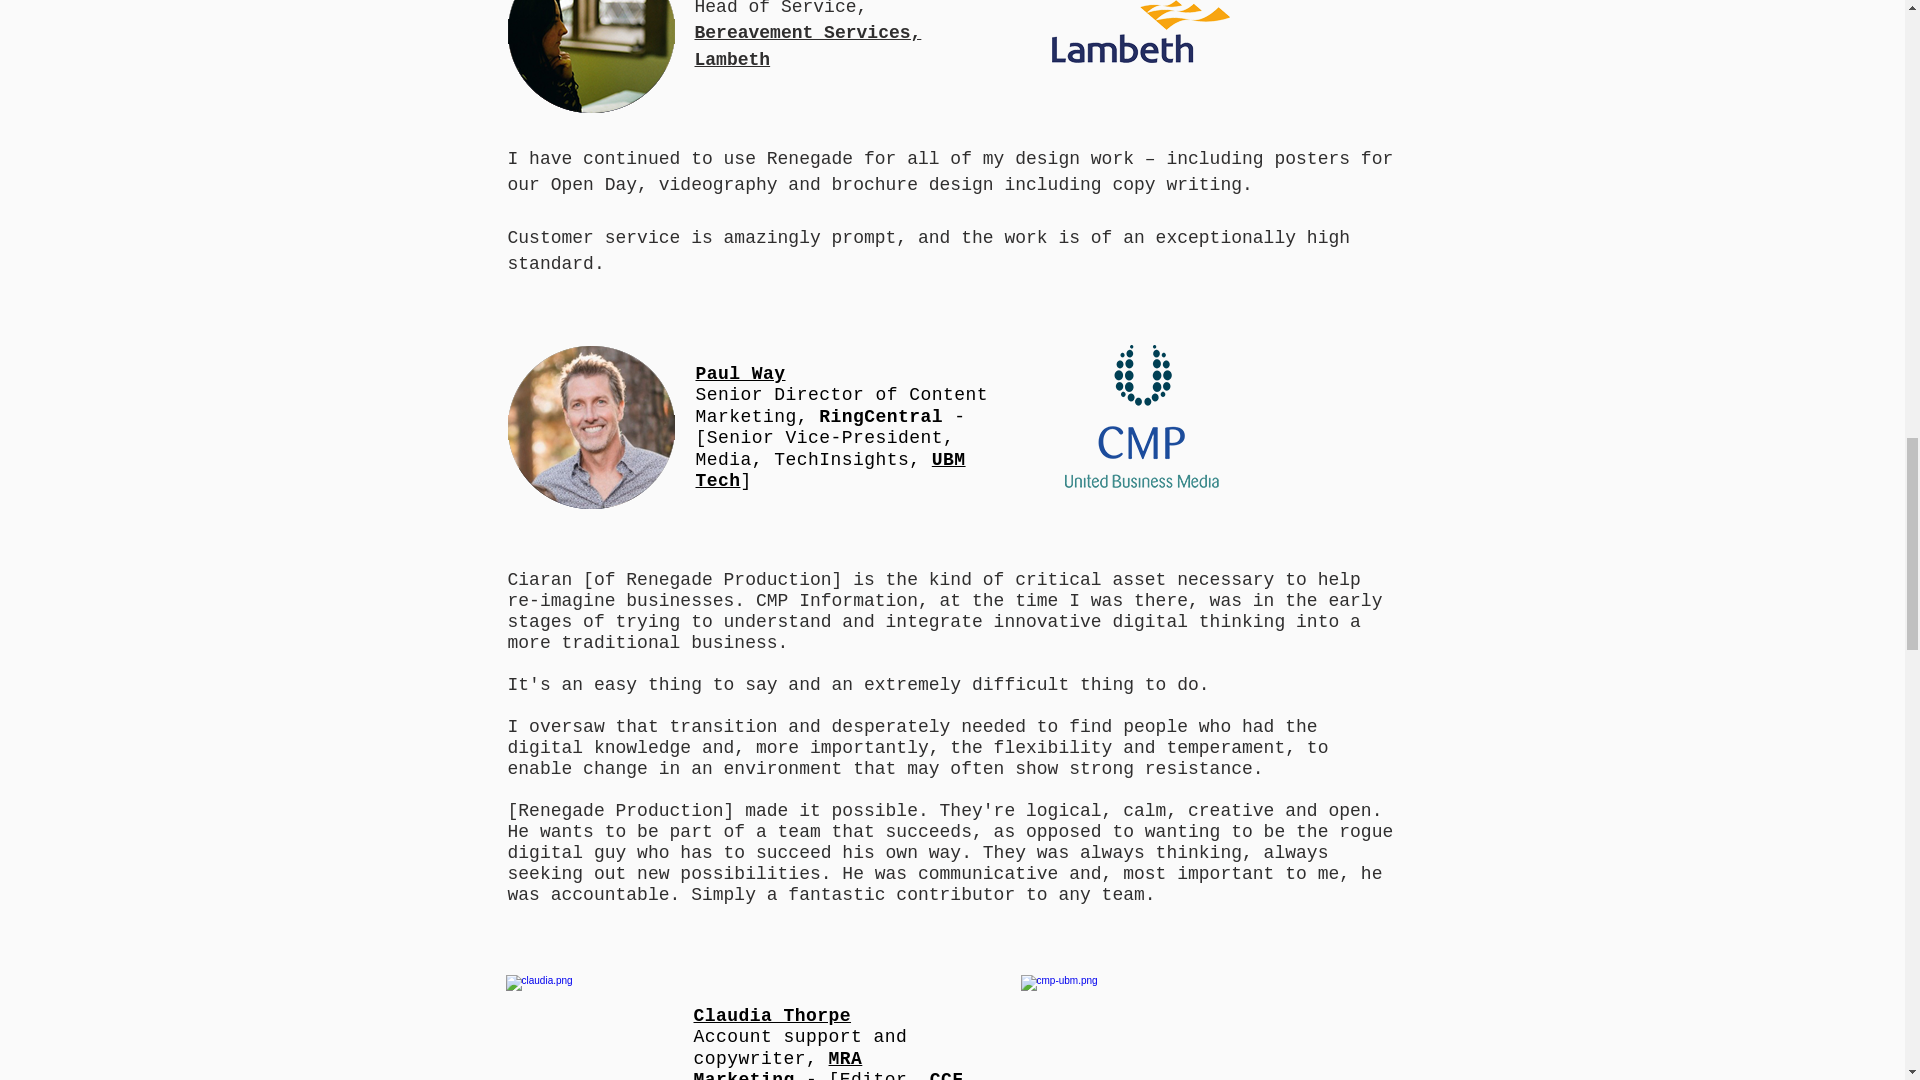 This screenshot has height=1080, width=1920. What do you see at coordinates (740, 374) in the screenshot?
I see `Paul Way` at bounding box center [740, 374].